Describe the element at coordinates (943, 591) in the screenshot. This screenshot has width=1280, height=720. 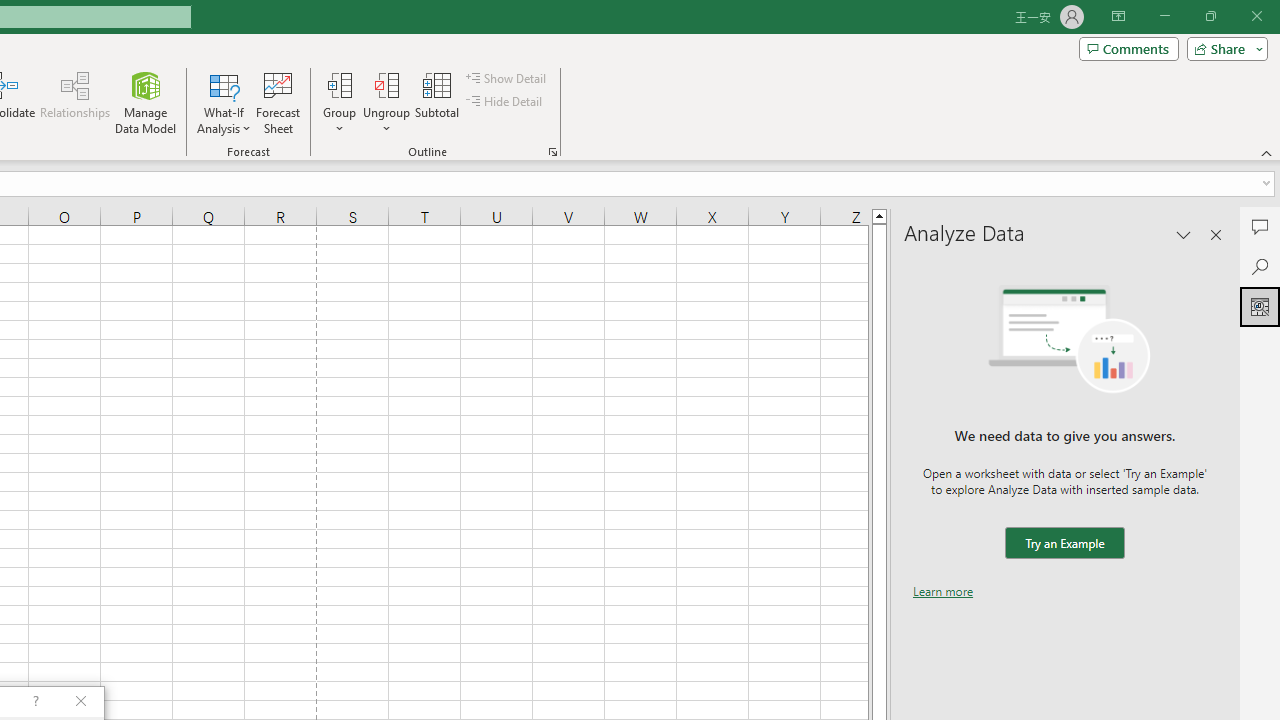
I see `Learn more` at that location.